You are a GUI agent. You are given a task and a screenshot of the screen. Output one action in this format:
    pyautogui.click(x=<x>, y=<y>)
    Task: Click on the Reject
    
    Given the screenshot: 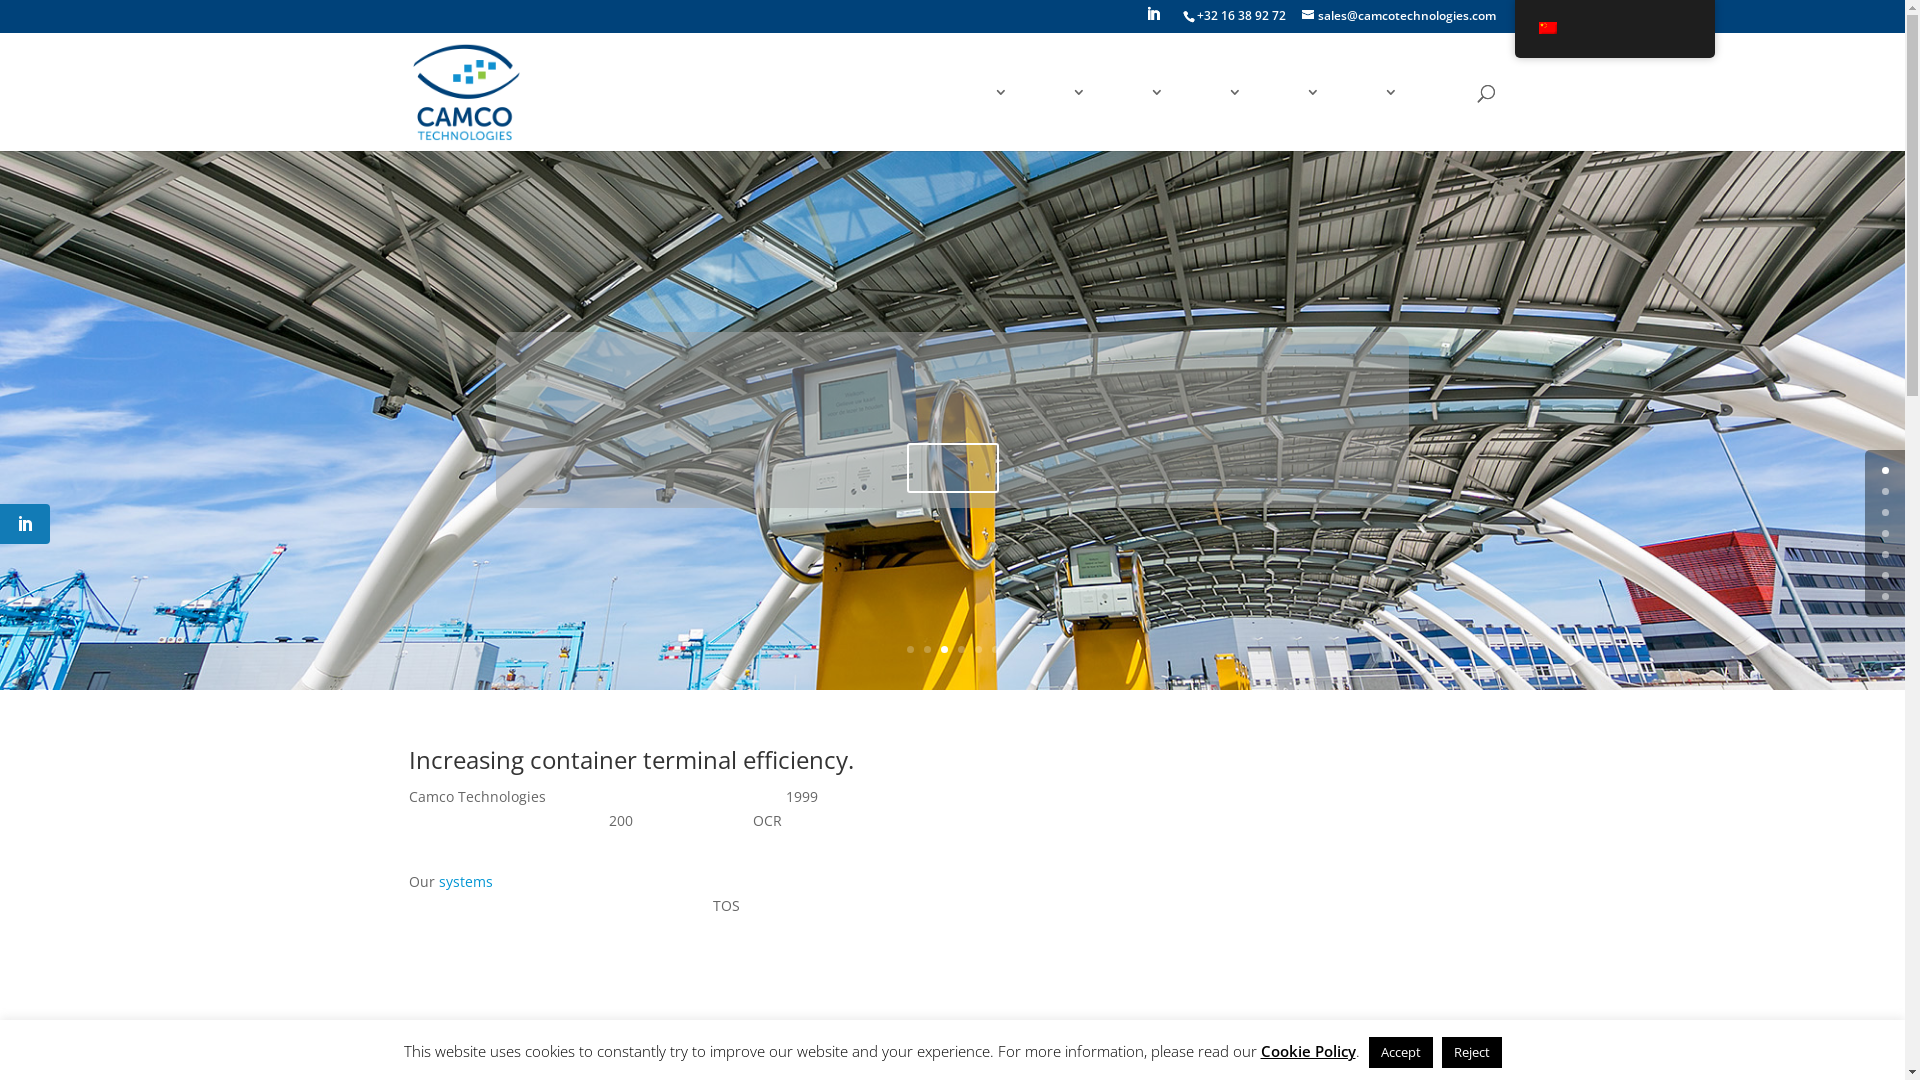 What is the action you would take?
    pyautogui.click(x=1472, y=1052)
    